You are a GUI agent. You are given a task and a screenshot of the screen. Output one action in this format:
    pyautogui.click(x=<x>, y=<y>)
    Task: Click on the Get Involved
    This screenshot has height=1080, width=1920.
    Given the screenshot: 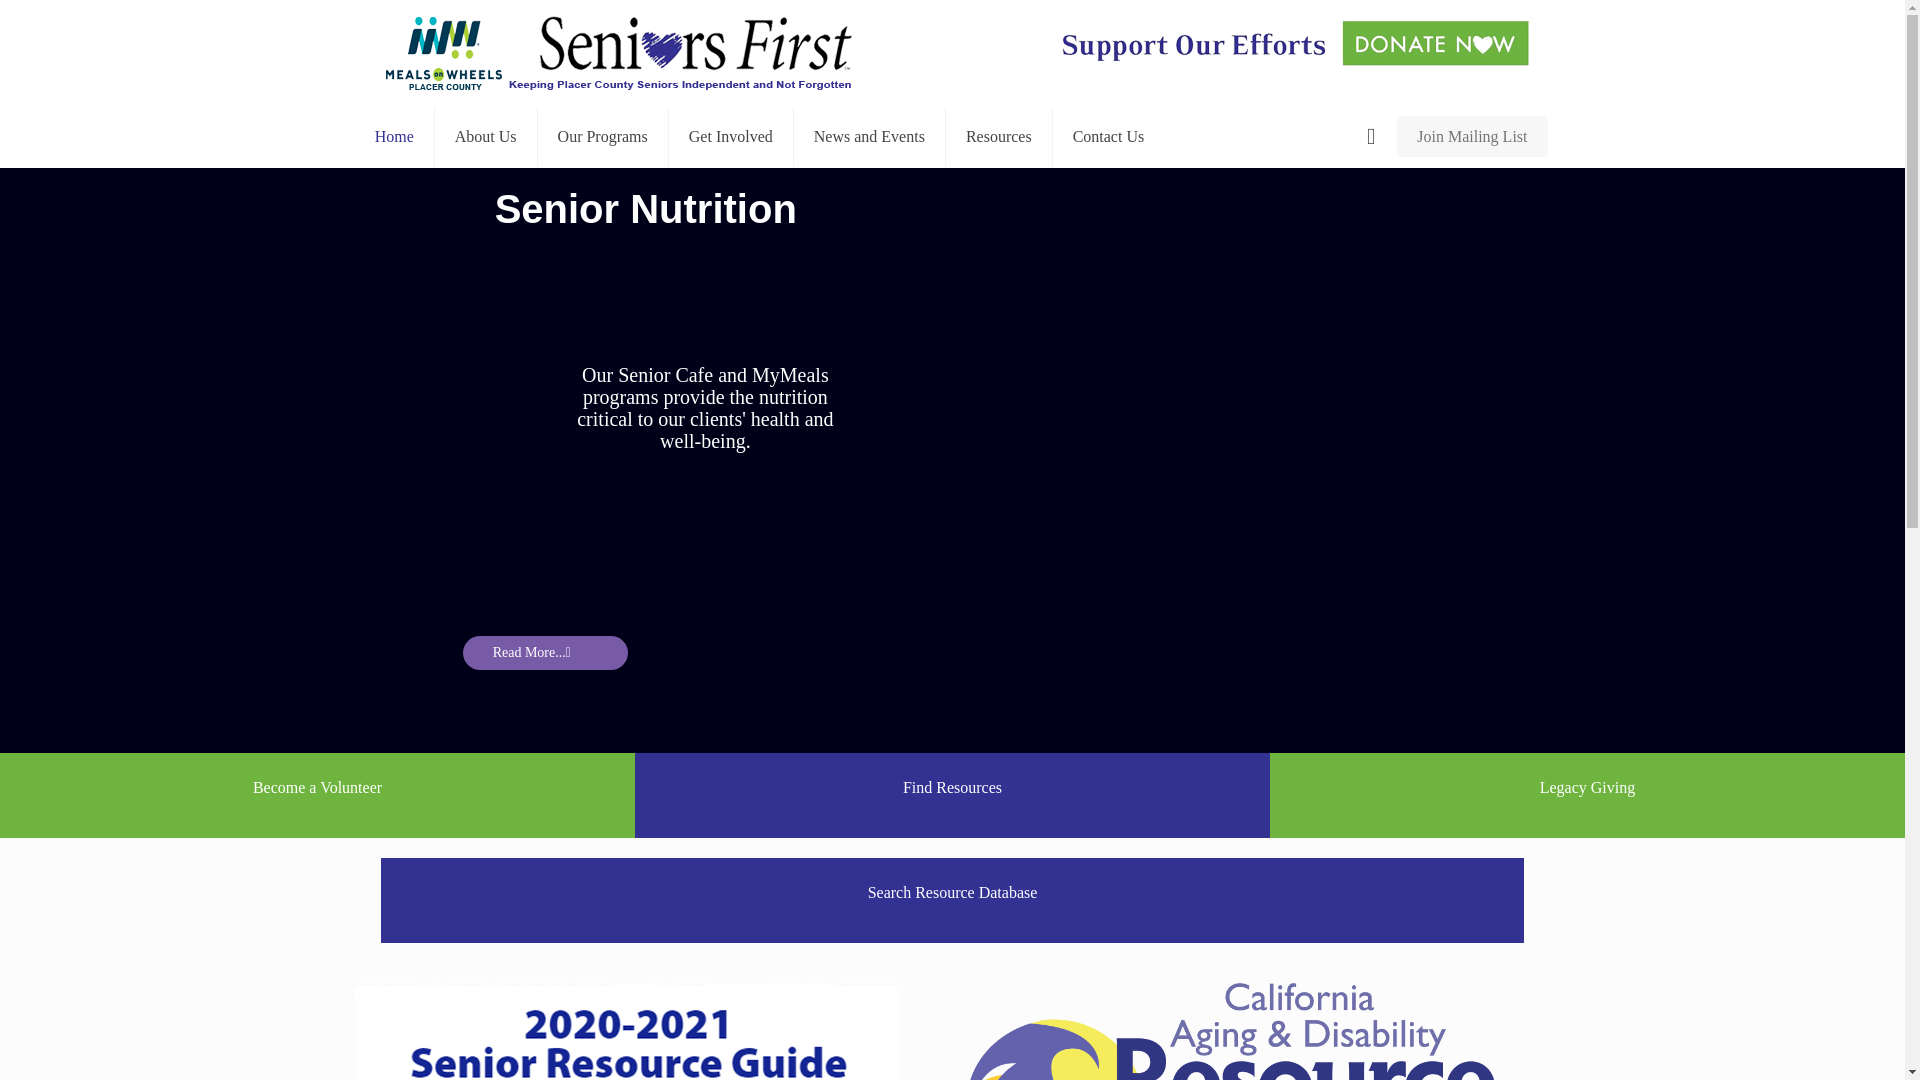 What is the action you would take?
    pyautogui.click(x=731, y=136)
    